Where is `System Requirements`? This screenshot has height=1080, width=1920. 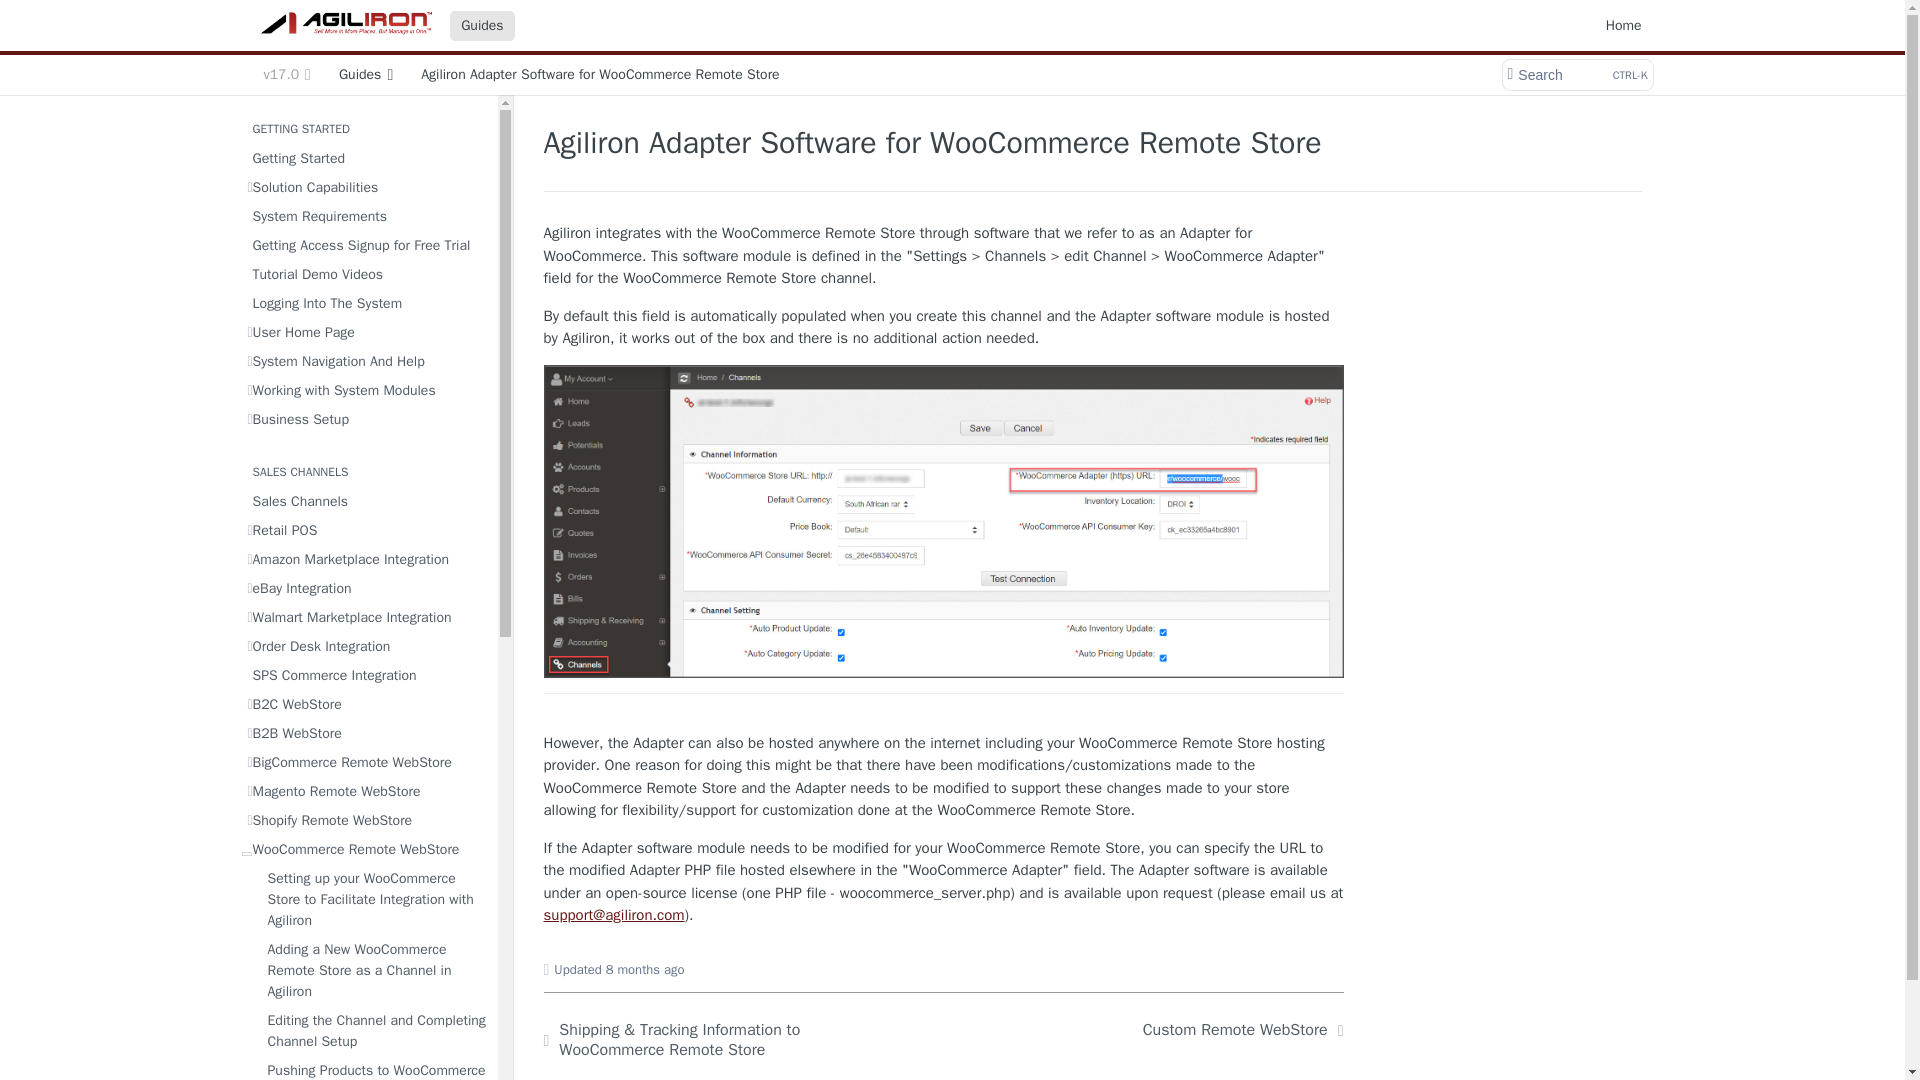 System Requirements is located at coordinates (1576, 74).